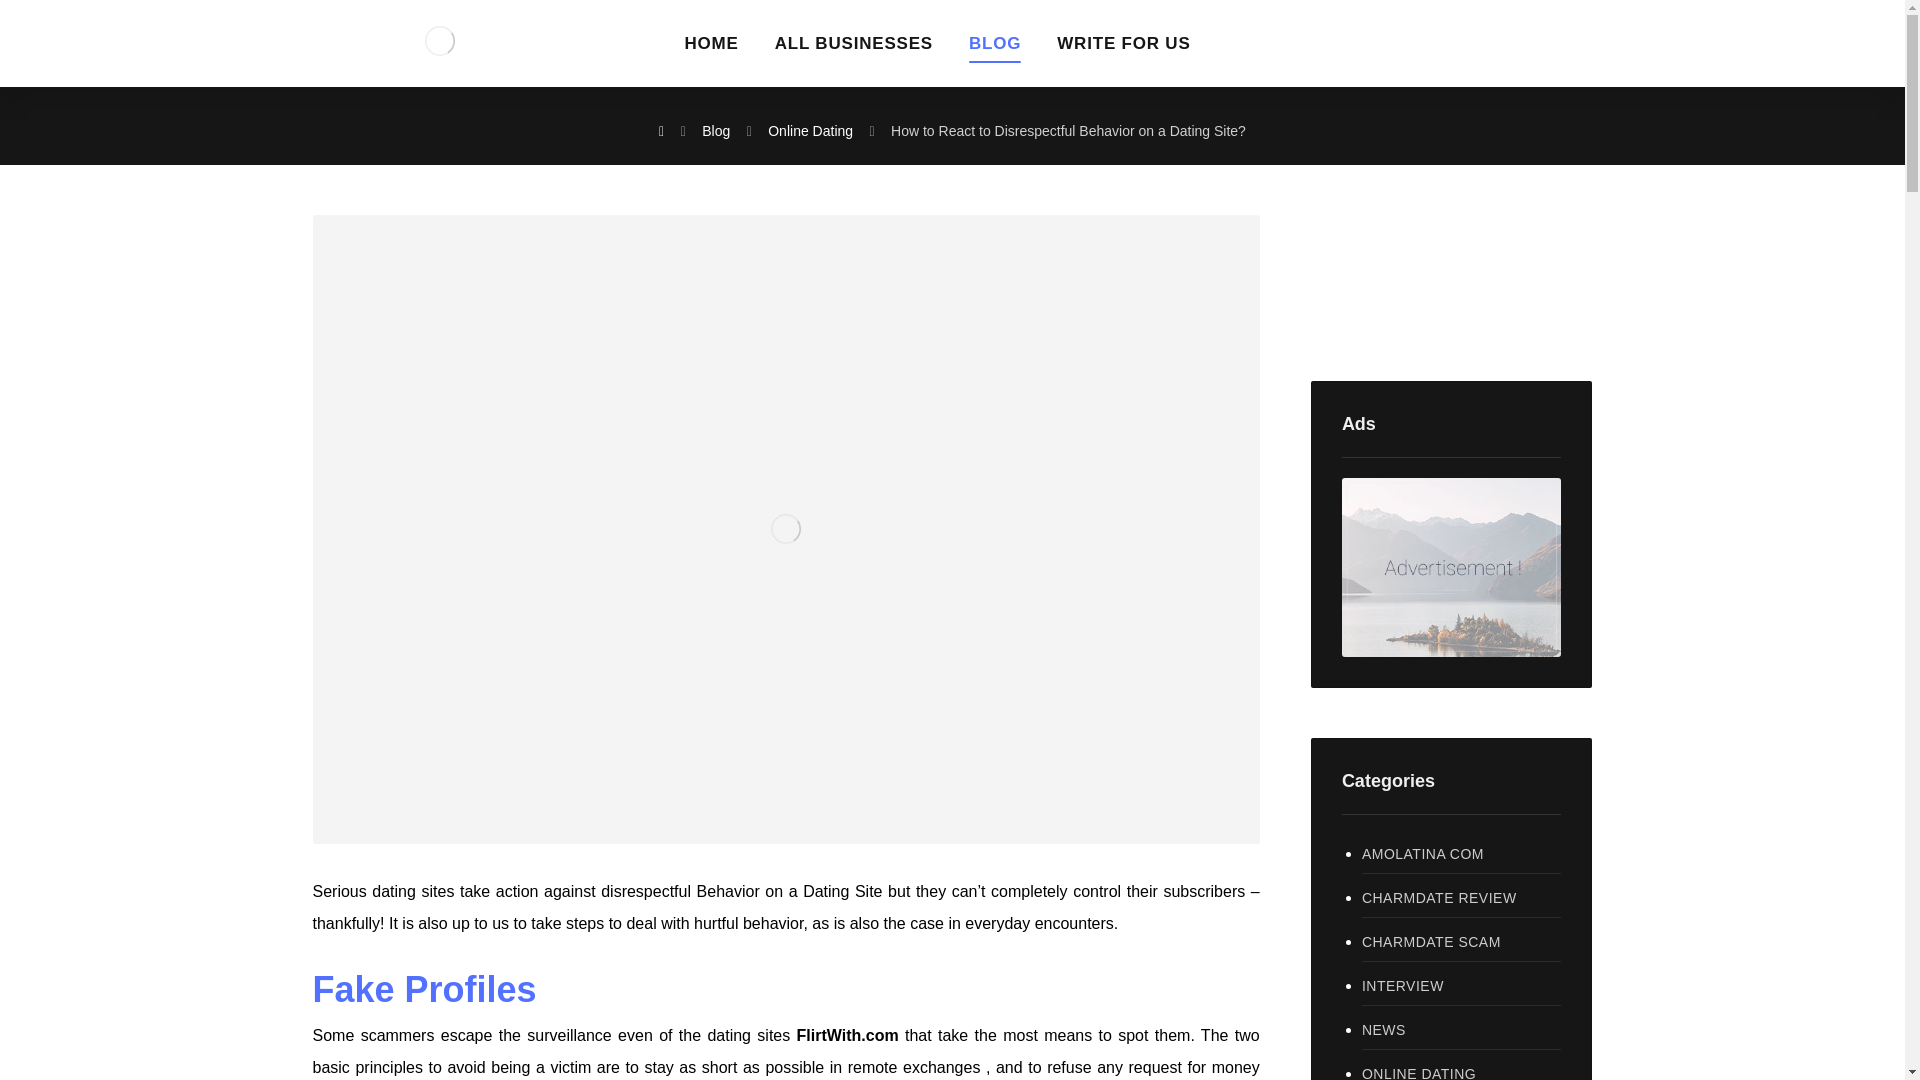  I want to click on How to React to Disrespectful Behavior on a Dating Site?, so click(1068, 131).